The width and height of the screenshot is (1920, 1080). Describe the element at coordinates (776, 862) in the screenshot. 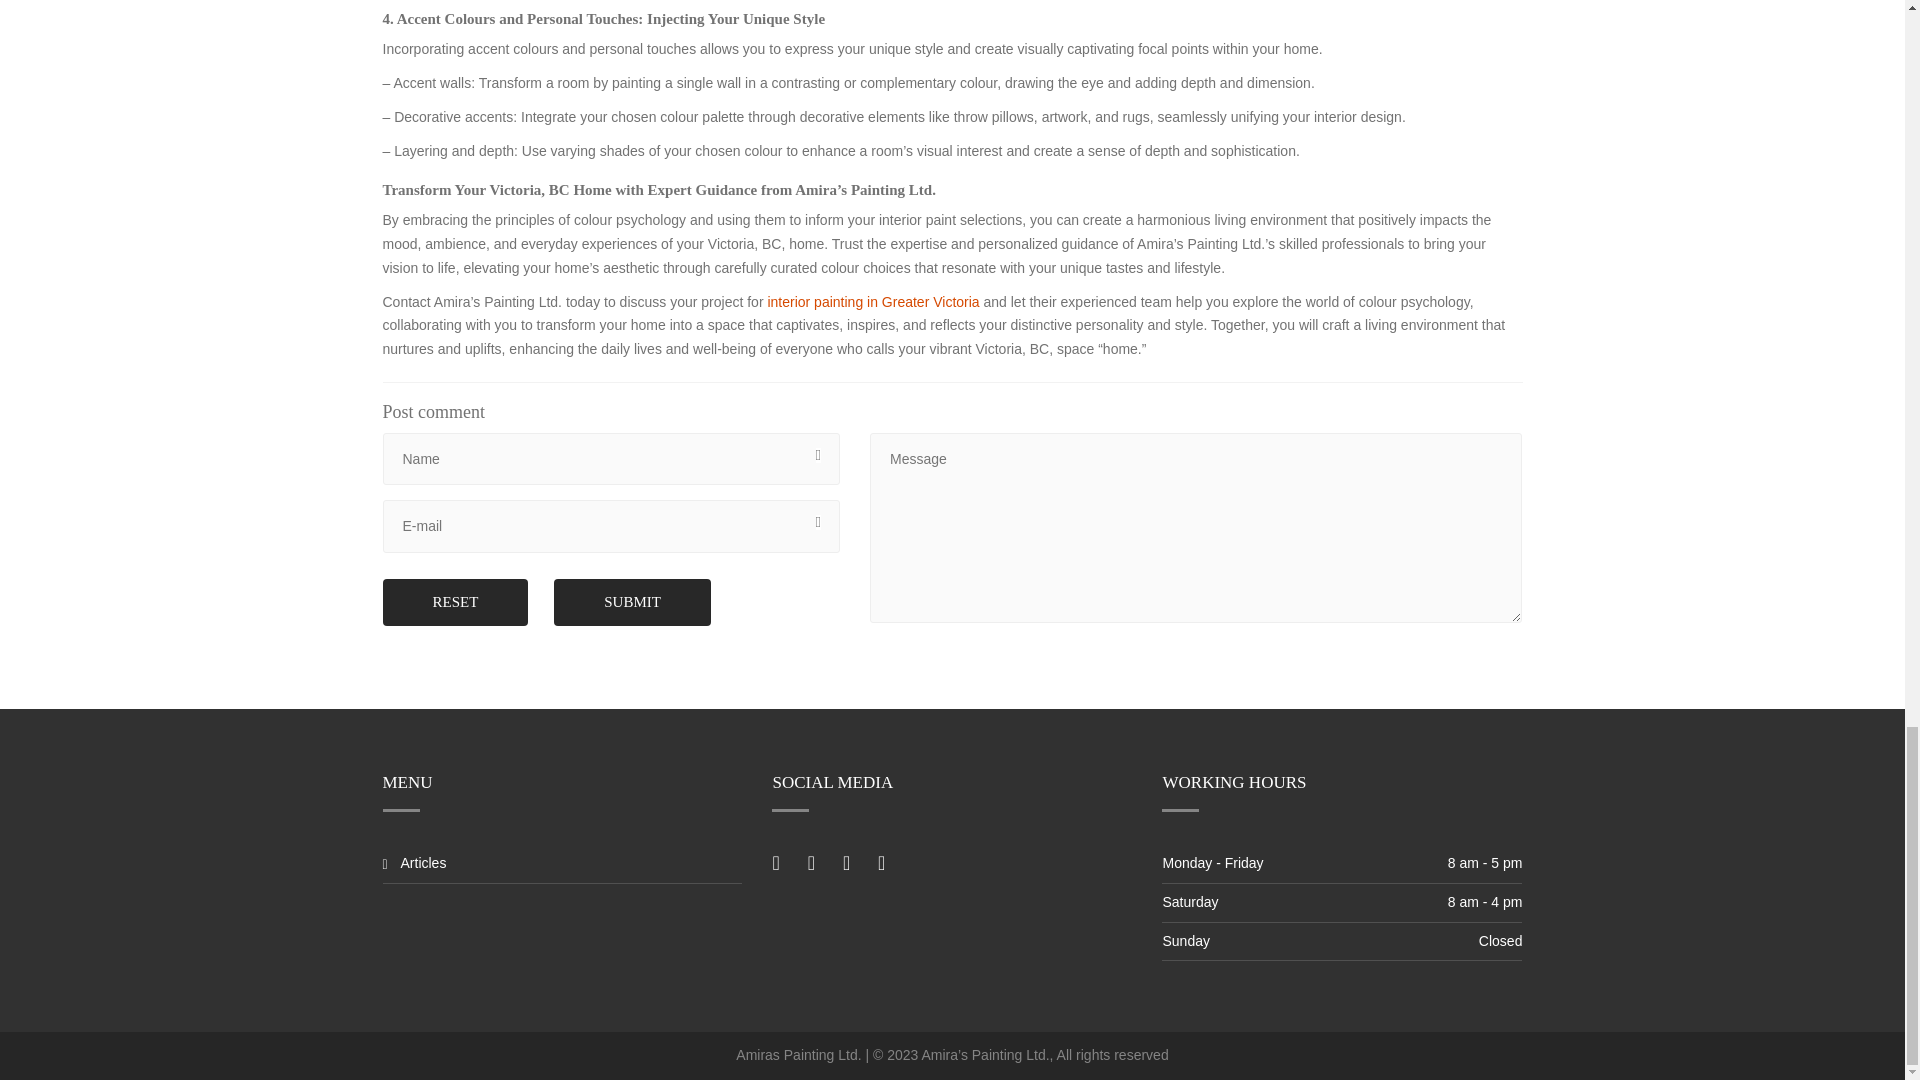

I see `Facebook` at that location.